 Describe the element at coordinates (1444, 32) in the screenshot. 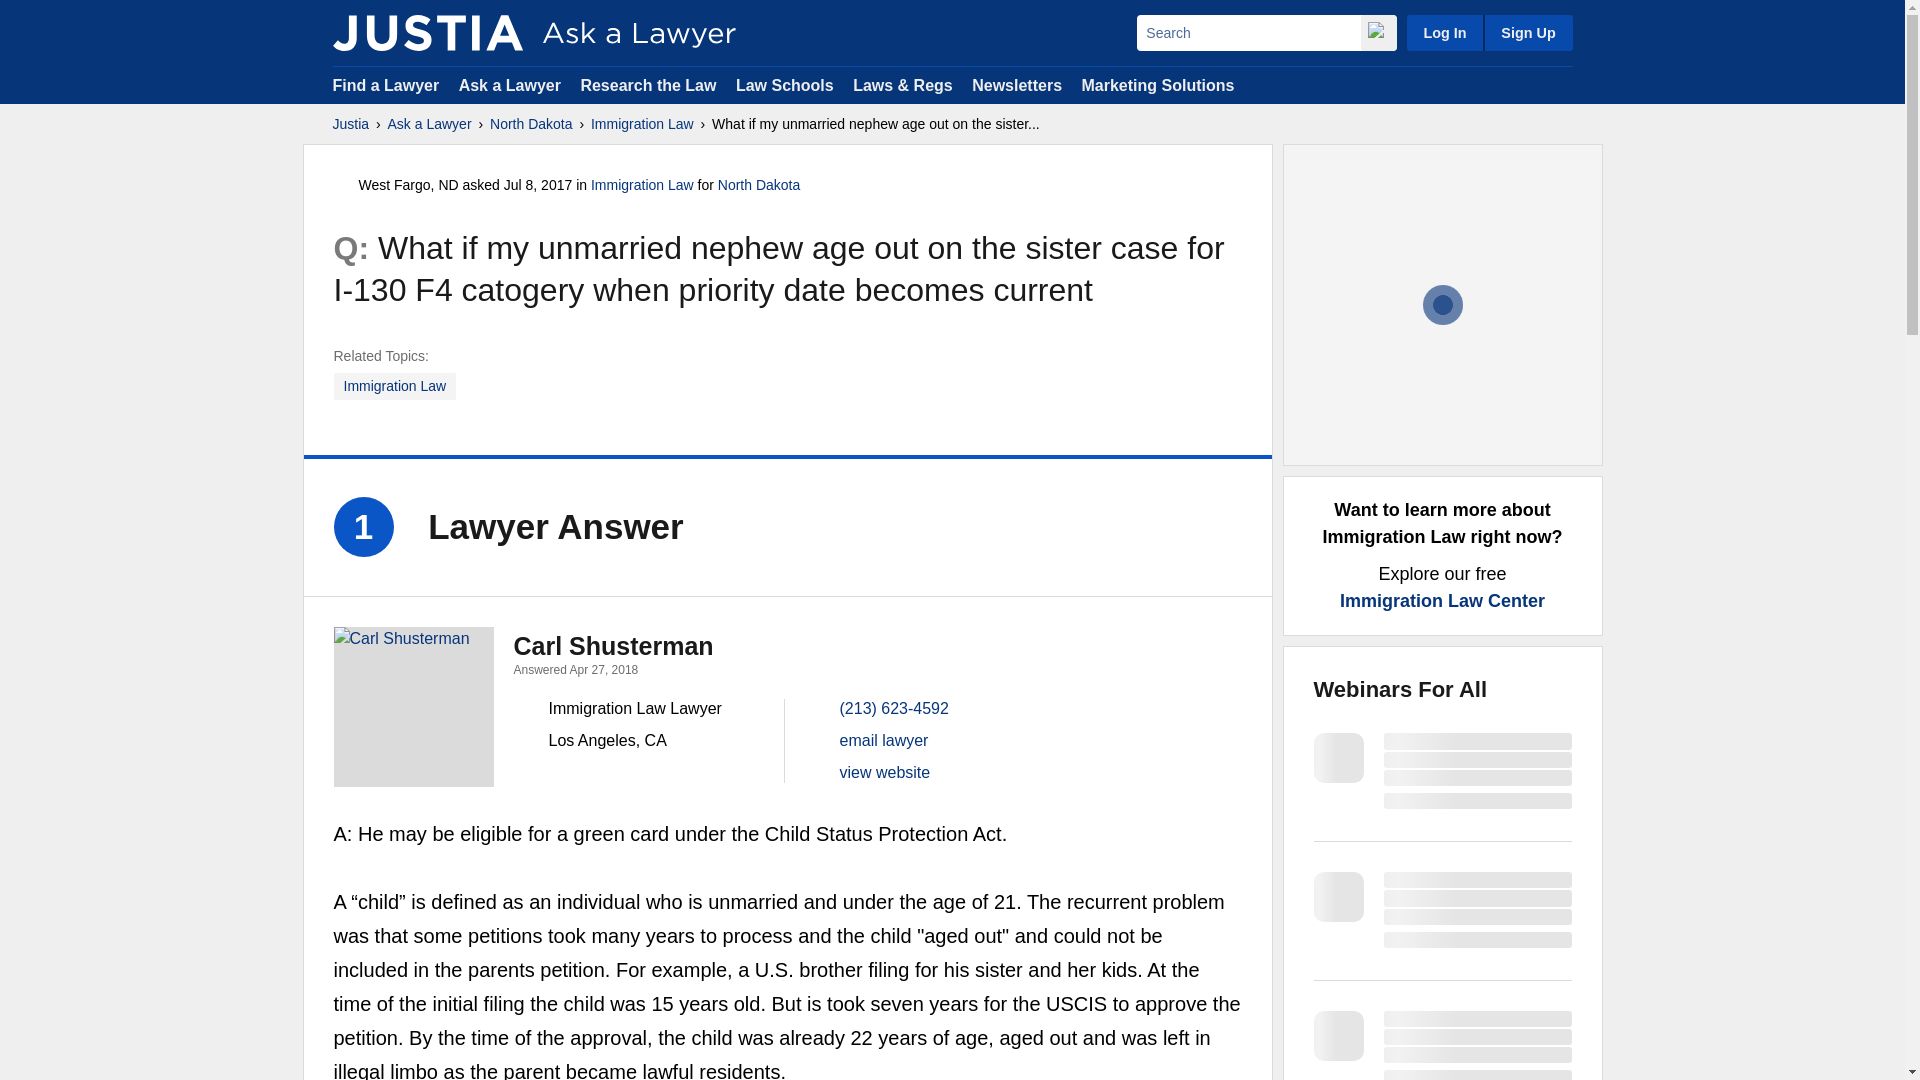

I see `Log In` at that location.